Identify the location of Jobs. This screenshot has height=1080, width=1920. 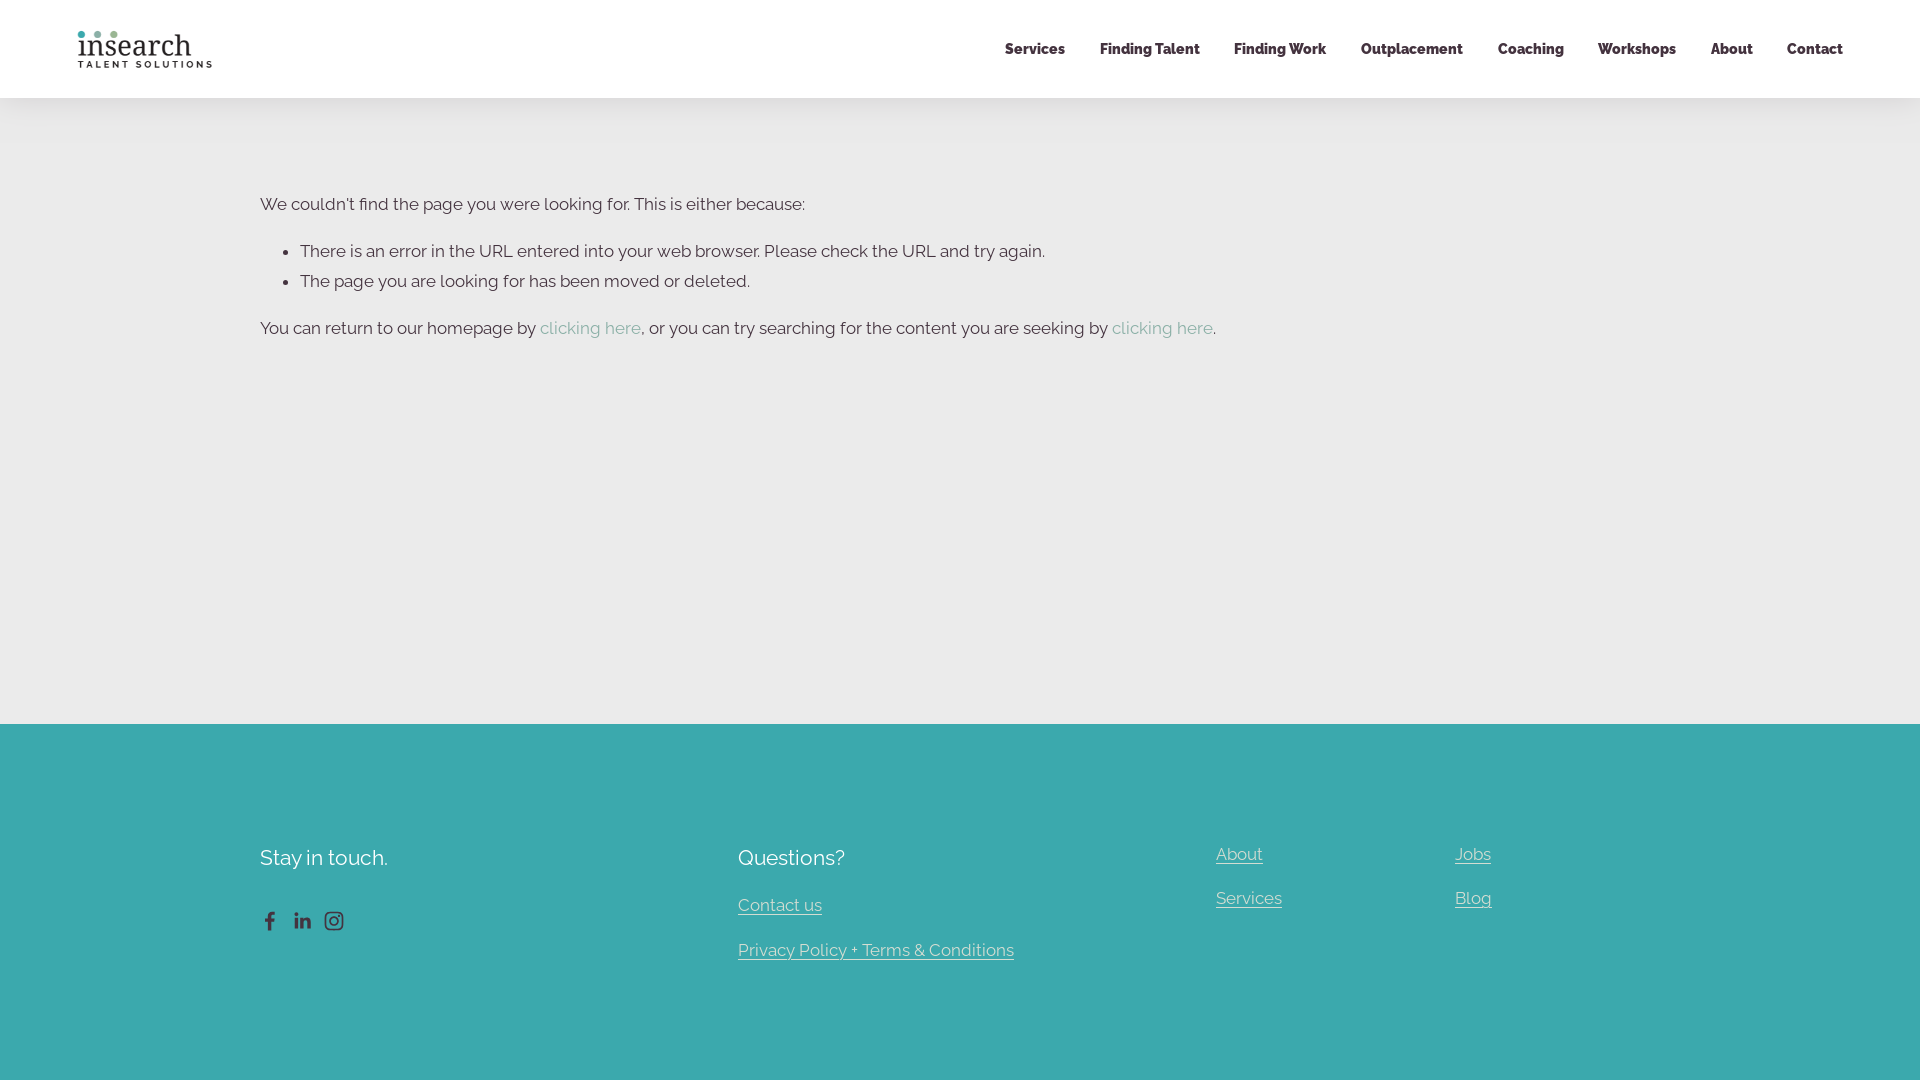
(1473, 854).